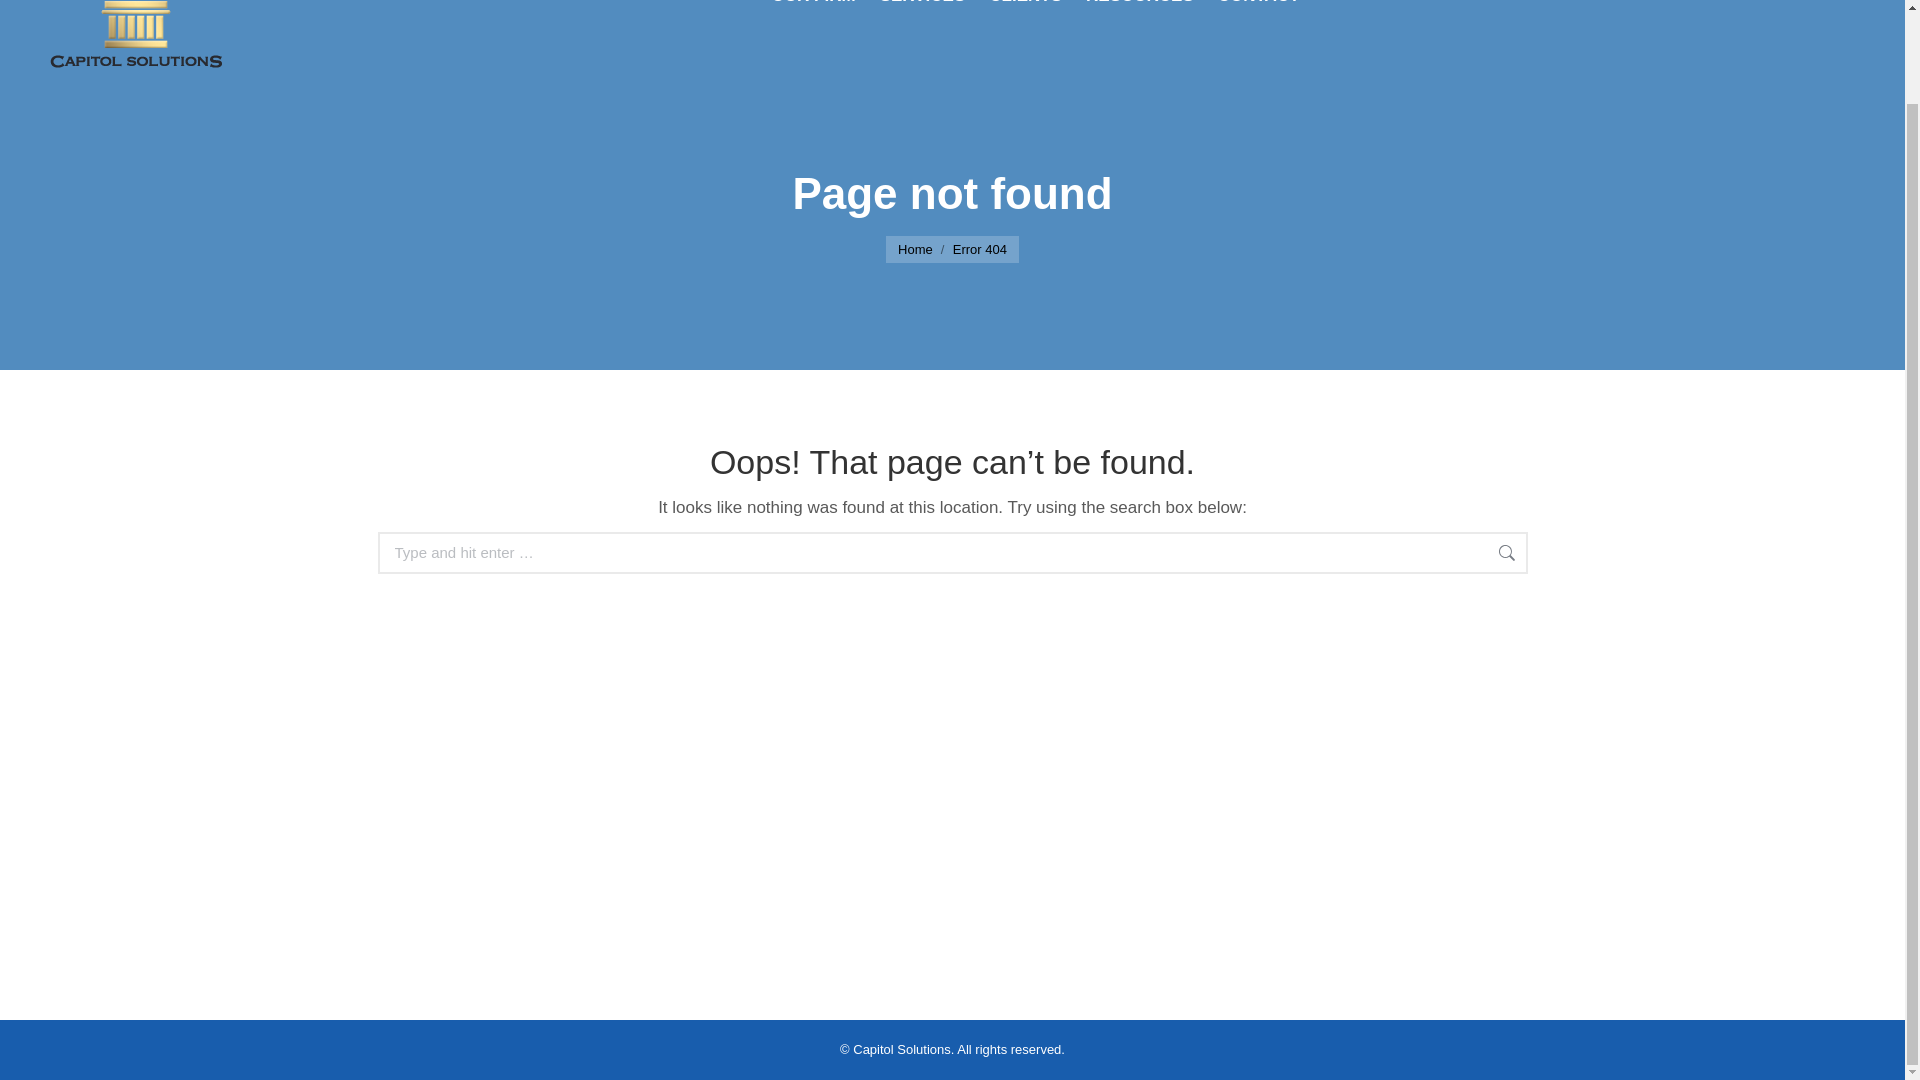  Describe the element at coordinates (1139, 5) in the screenshot. I see `RESOURCES` at that location.